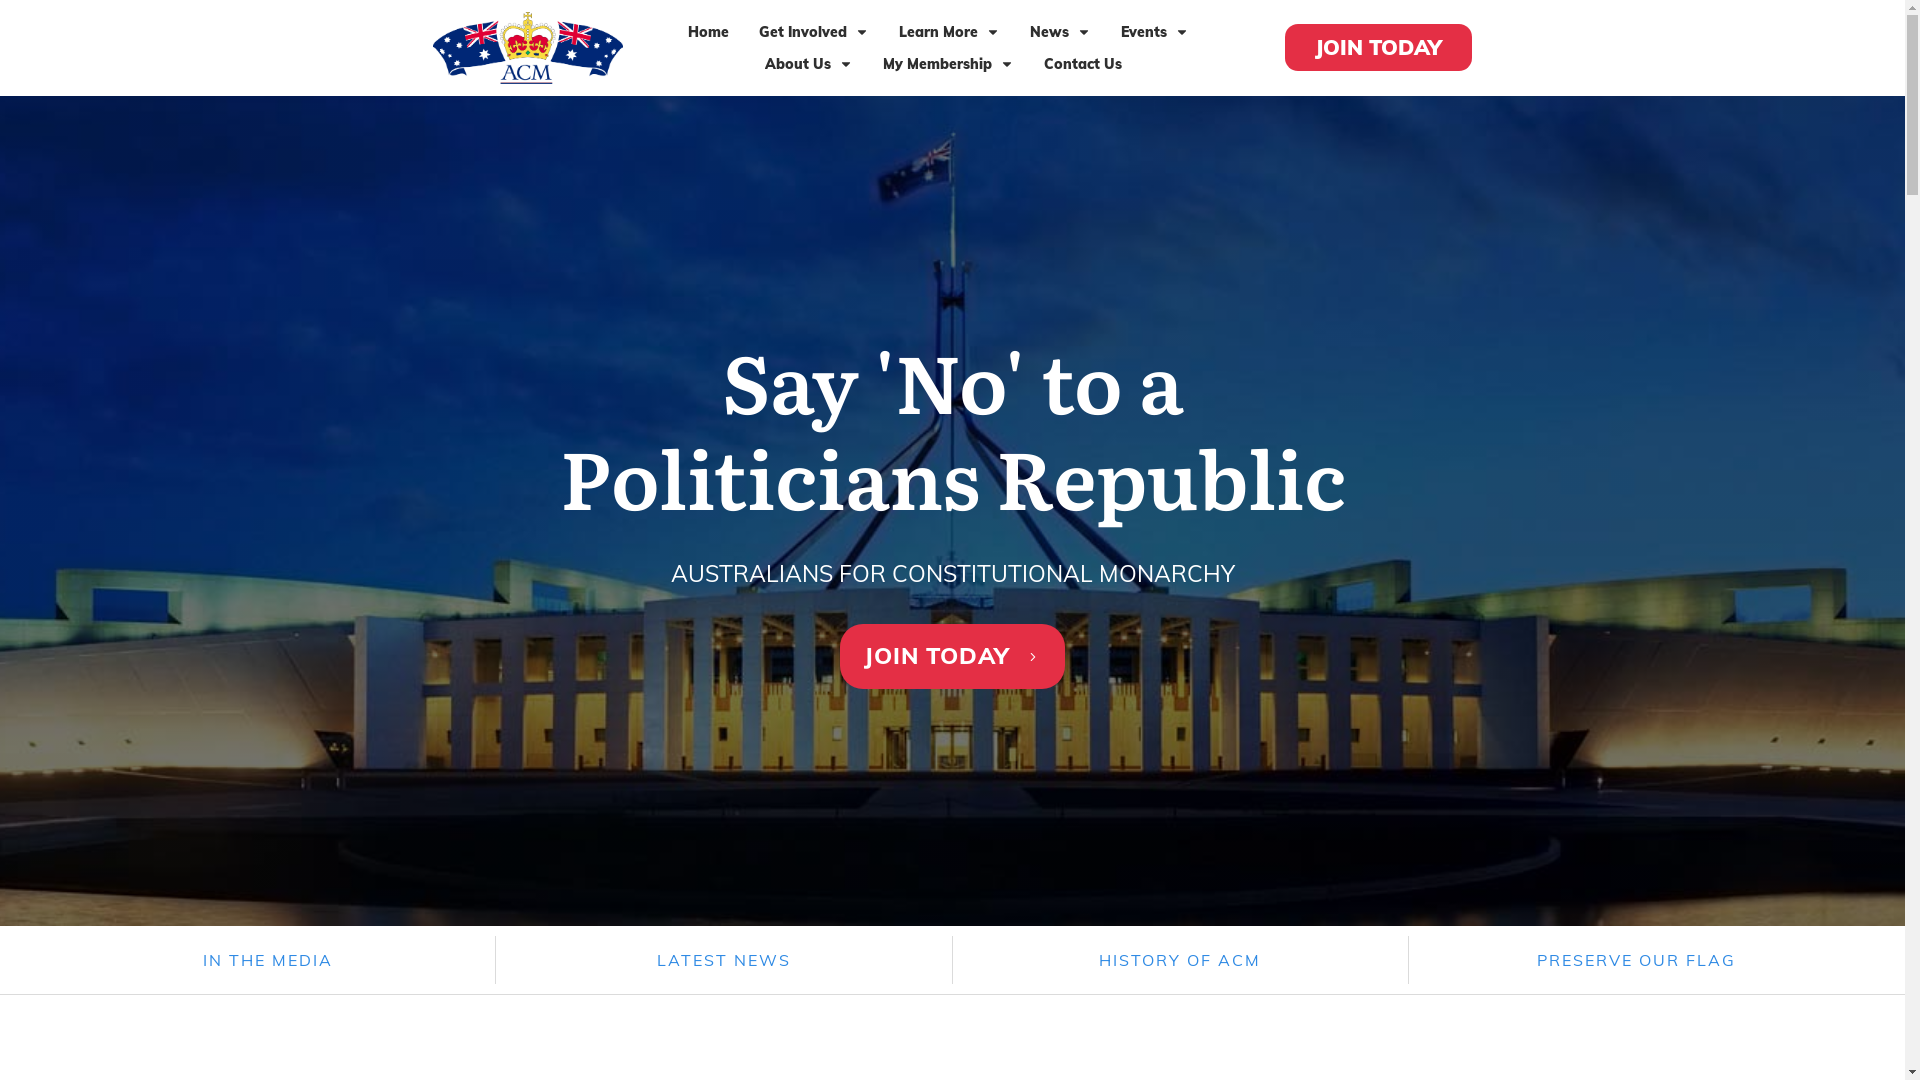  I want to click on LATEST NEWS, so click(724, 960).